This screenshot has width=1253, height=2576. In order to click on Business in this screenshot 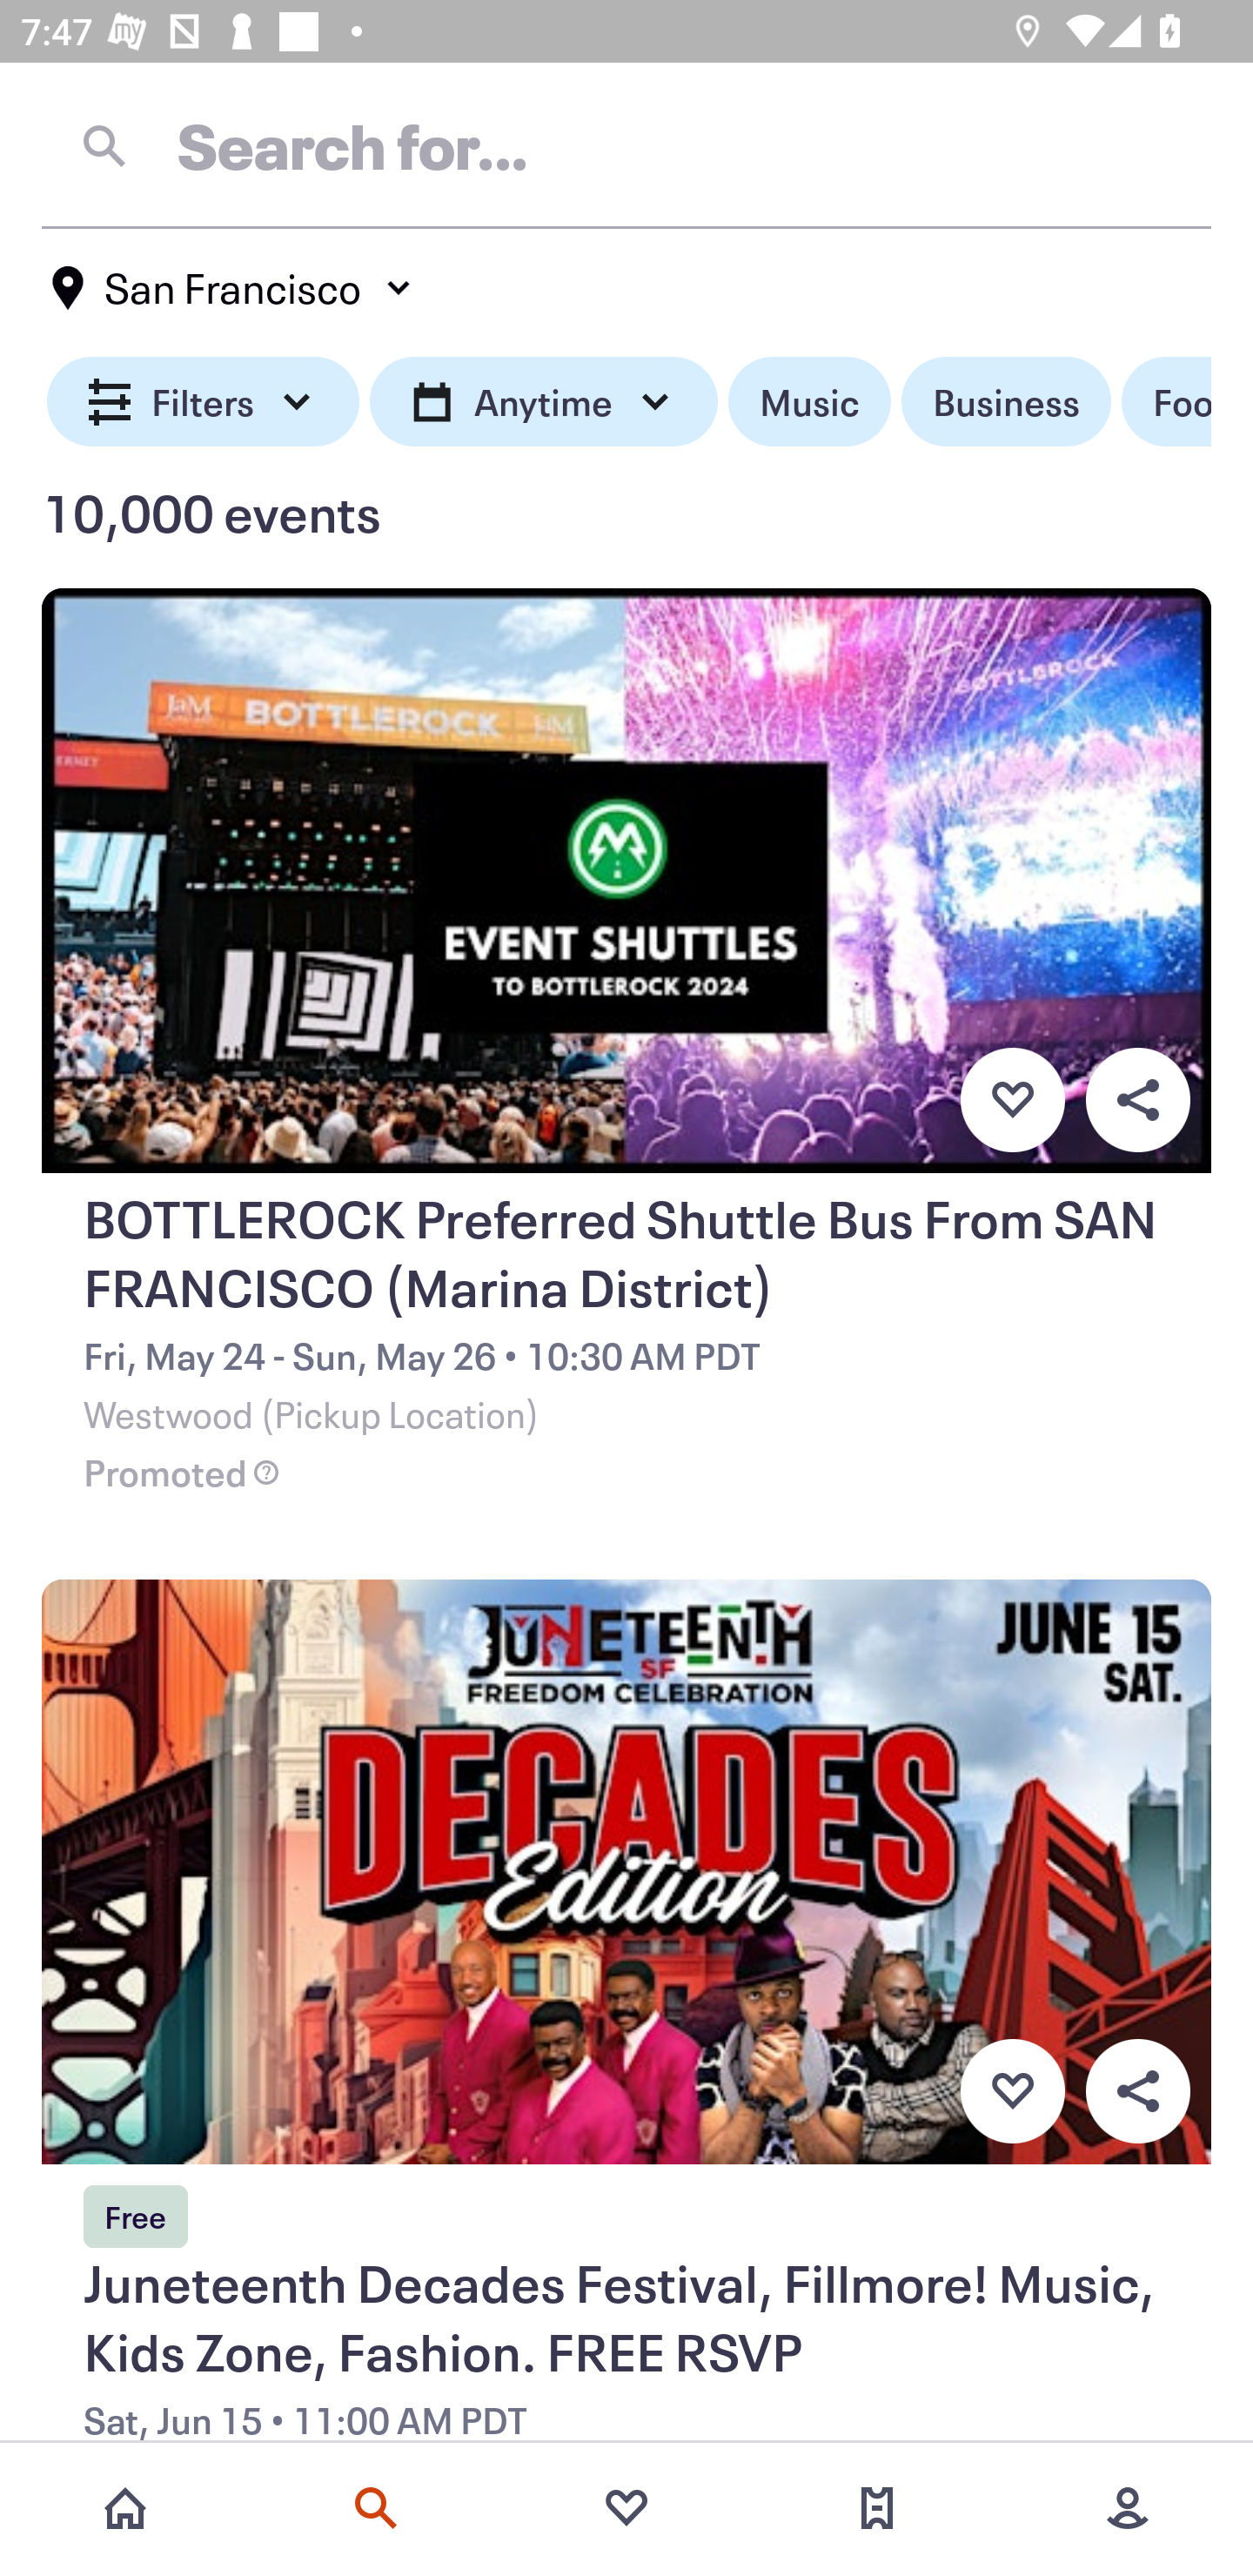, I will do `click(1006, 402)`.